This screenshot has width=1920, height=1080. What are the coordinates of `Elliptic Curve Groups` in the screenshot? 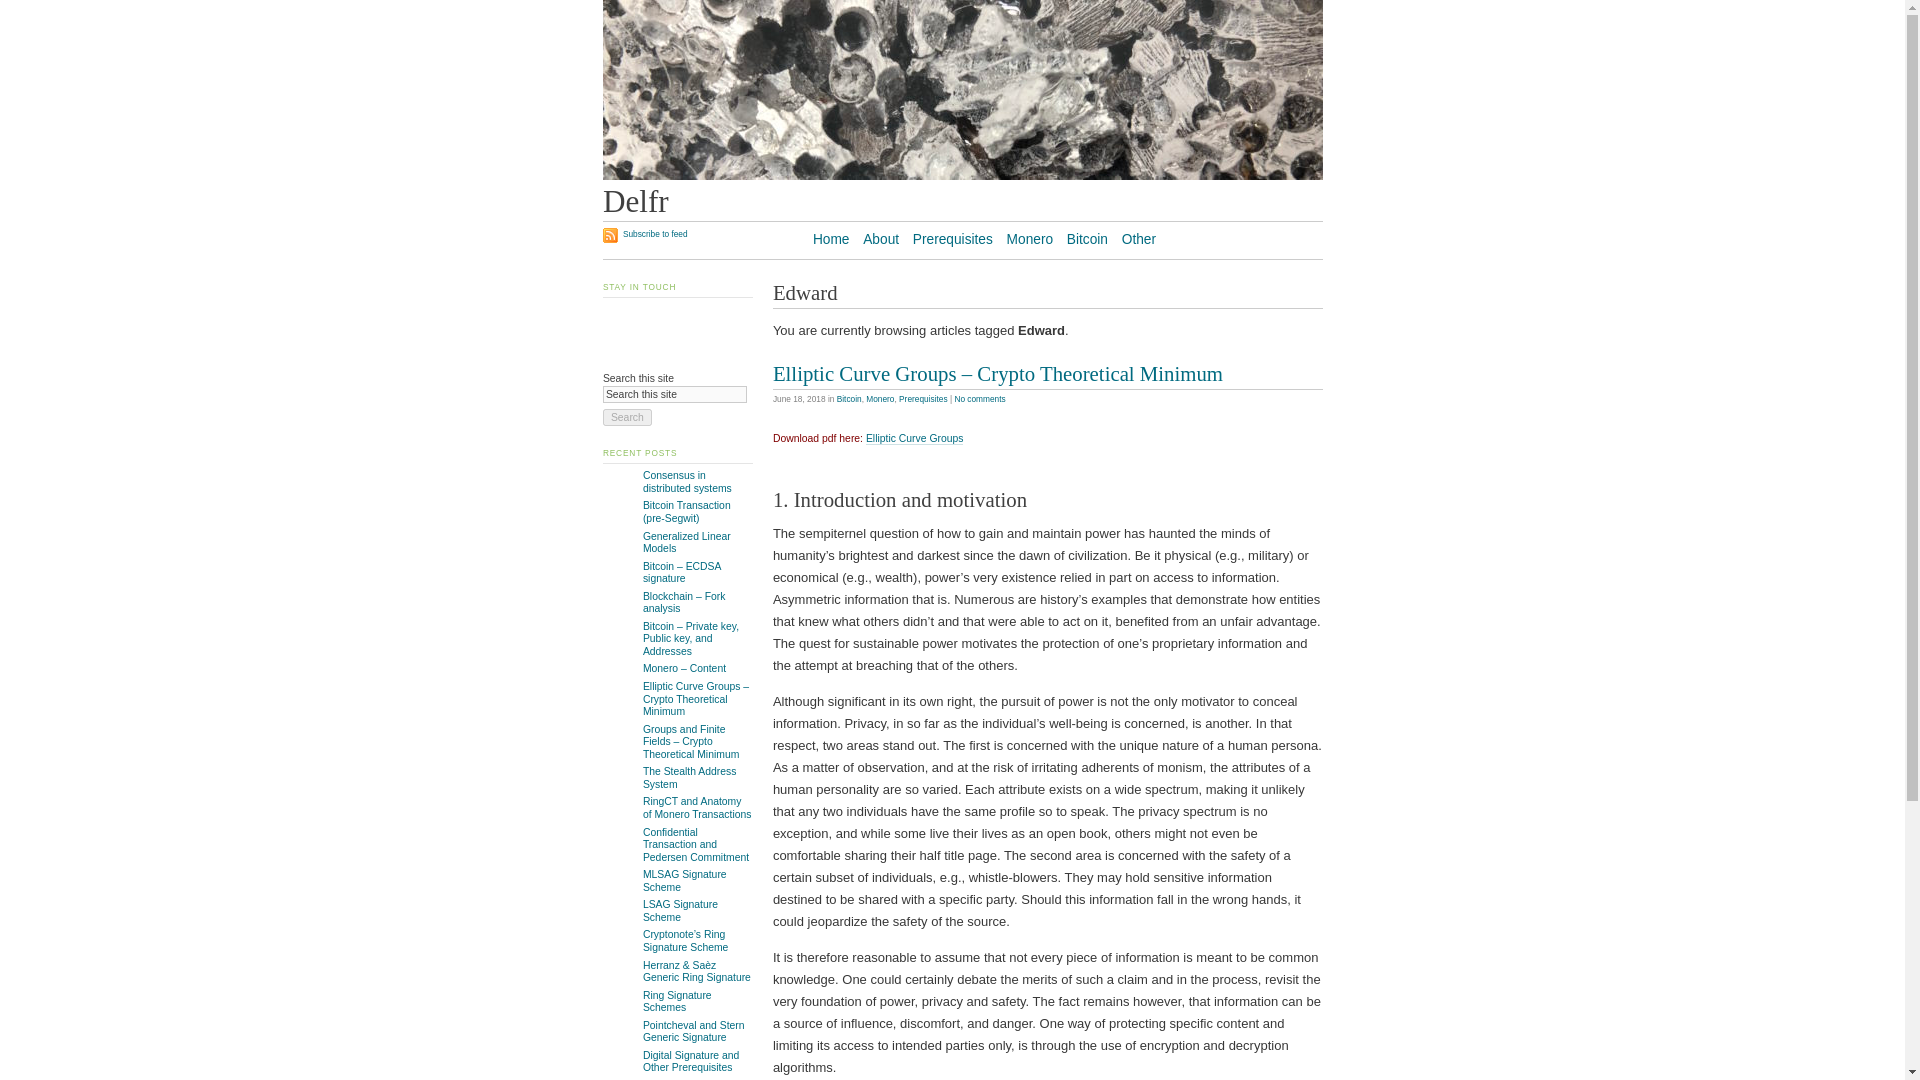 It's located at (914, 438).